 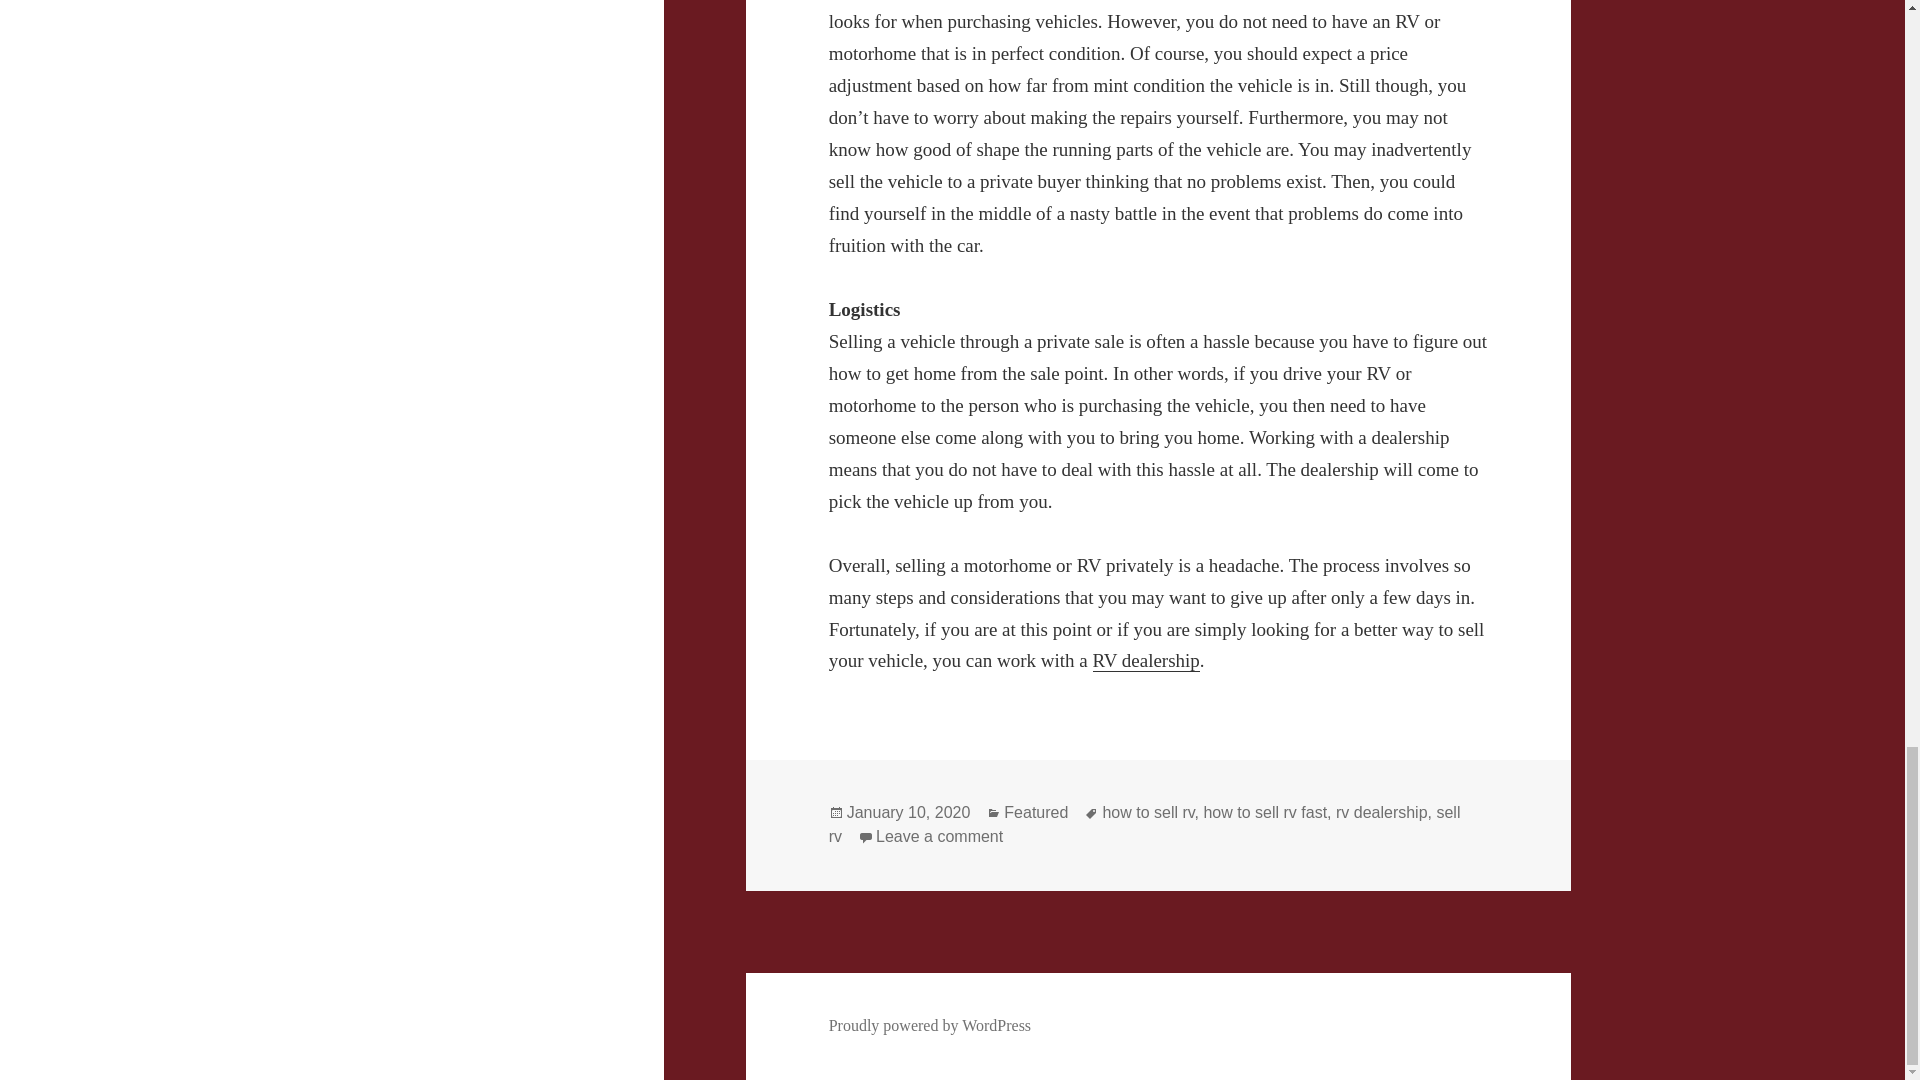 What do you see at coordinates (1148, 812) in the screenshot?
I see `how to sell rv` at bounding box center [1148, 812].